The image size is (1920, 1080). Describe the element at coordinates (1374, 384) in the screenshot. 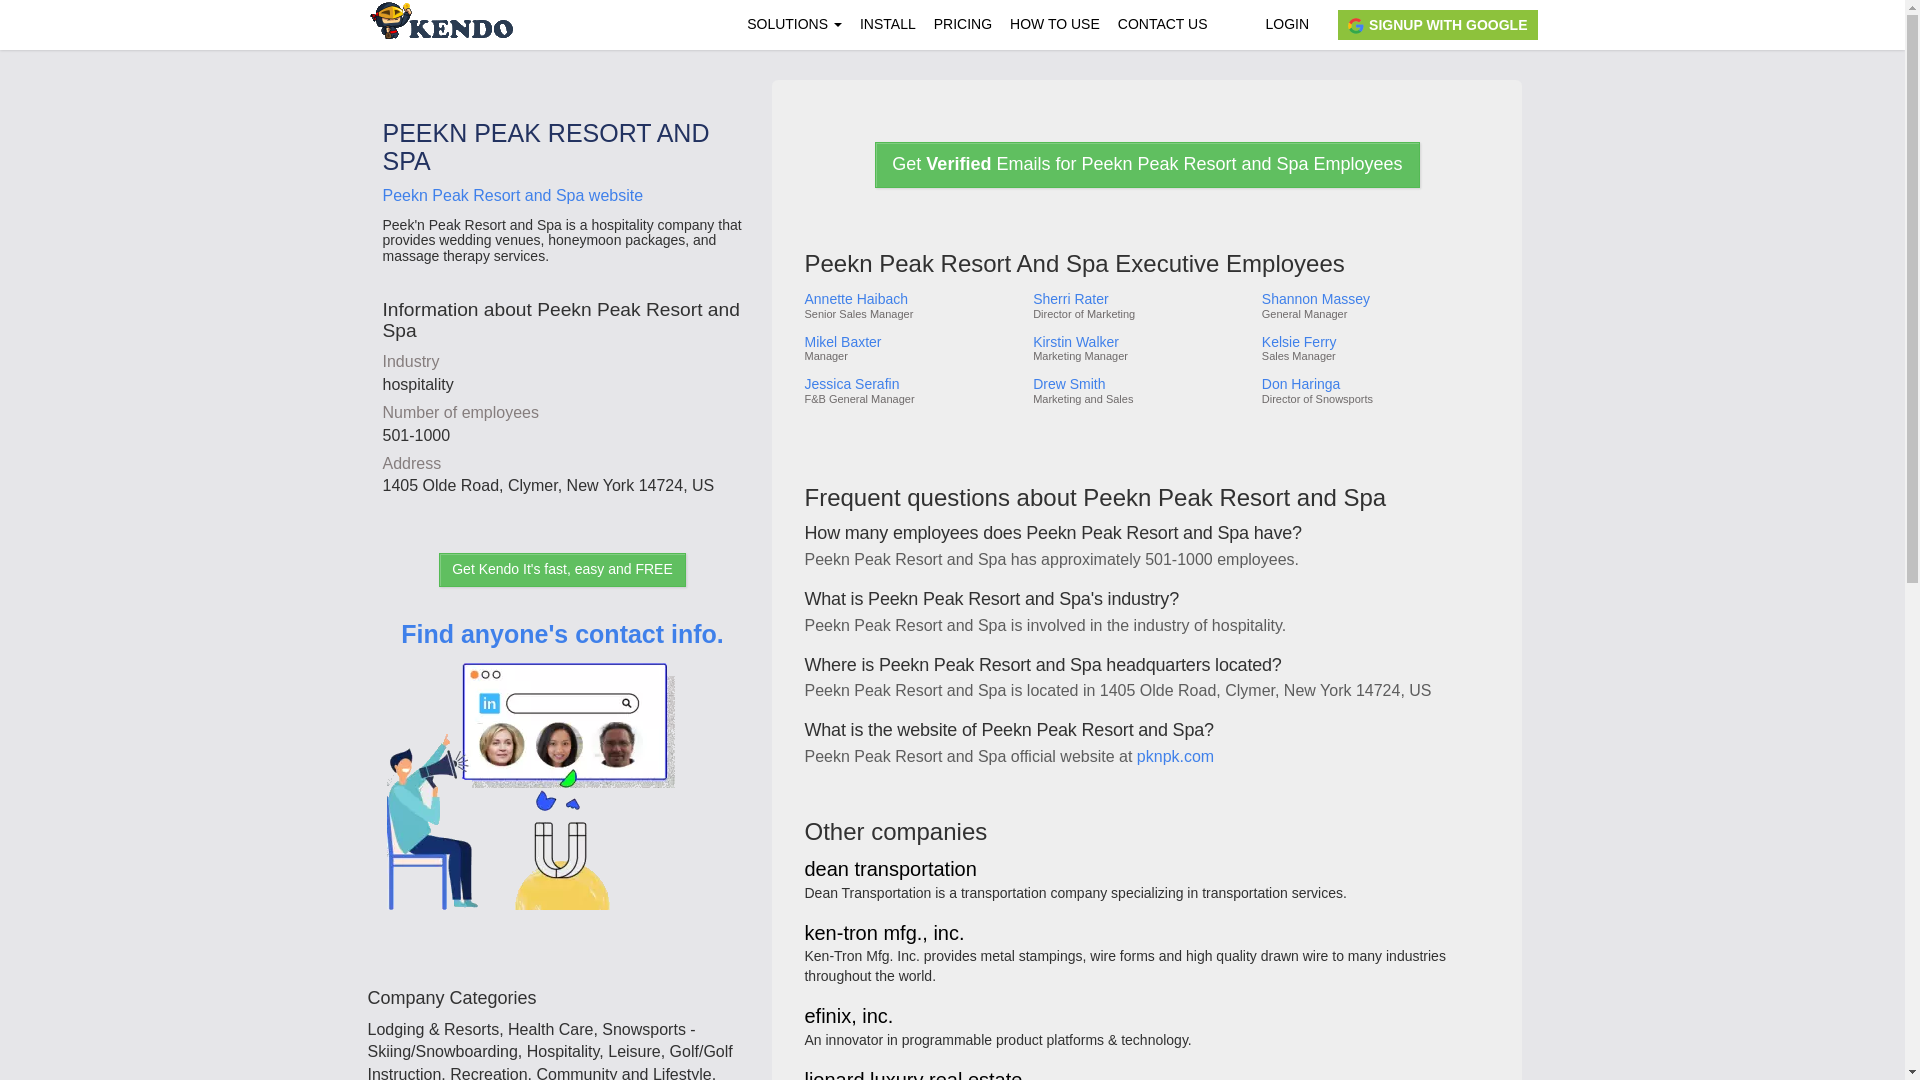

I see `Don Haringa` at that location.